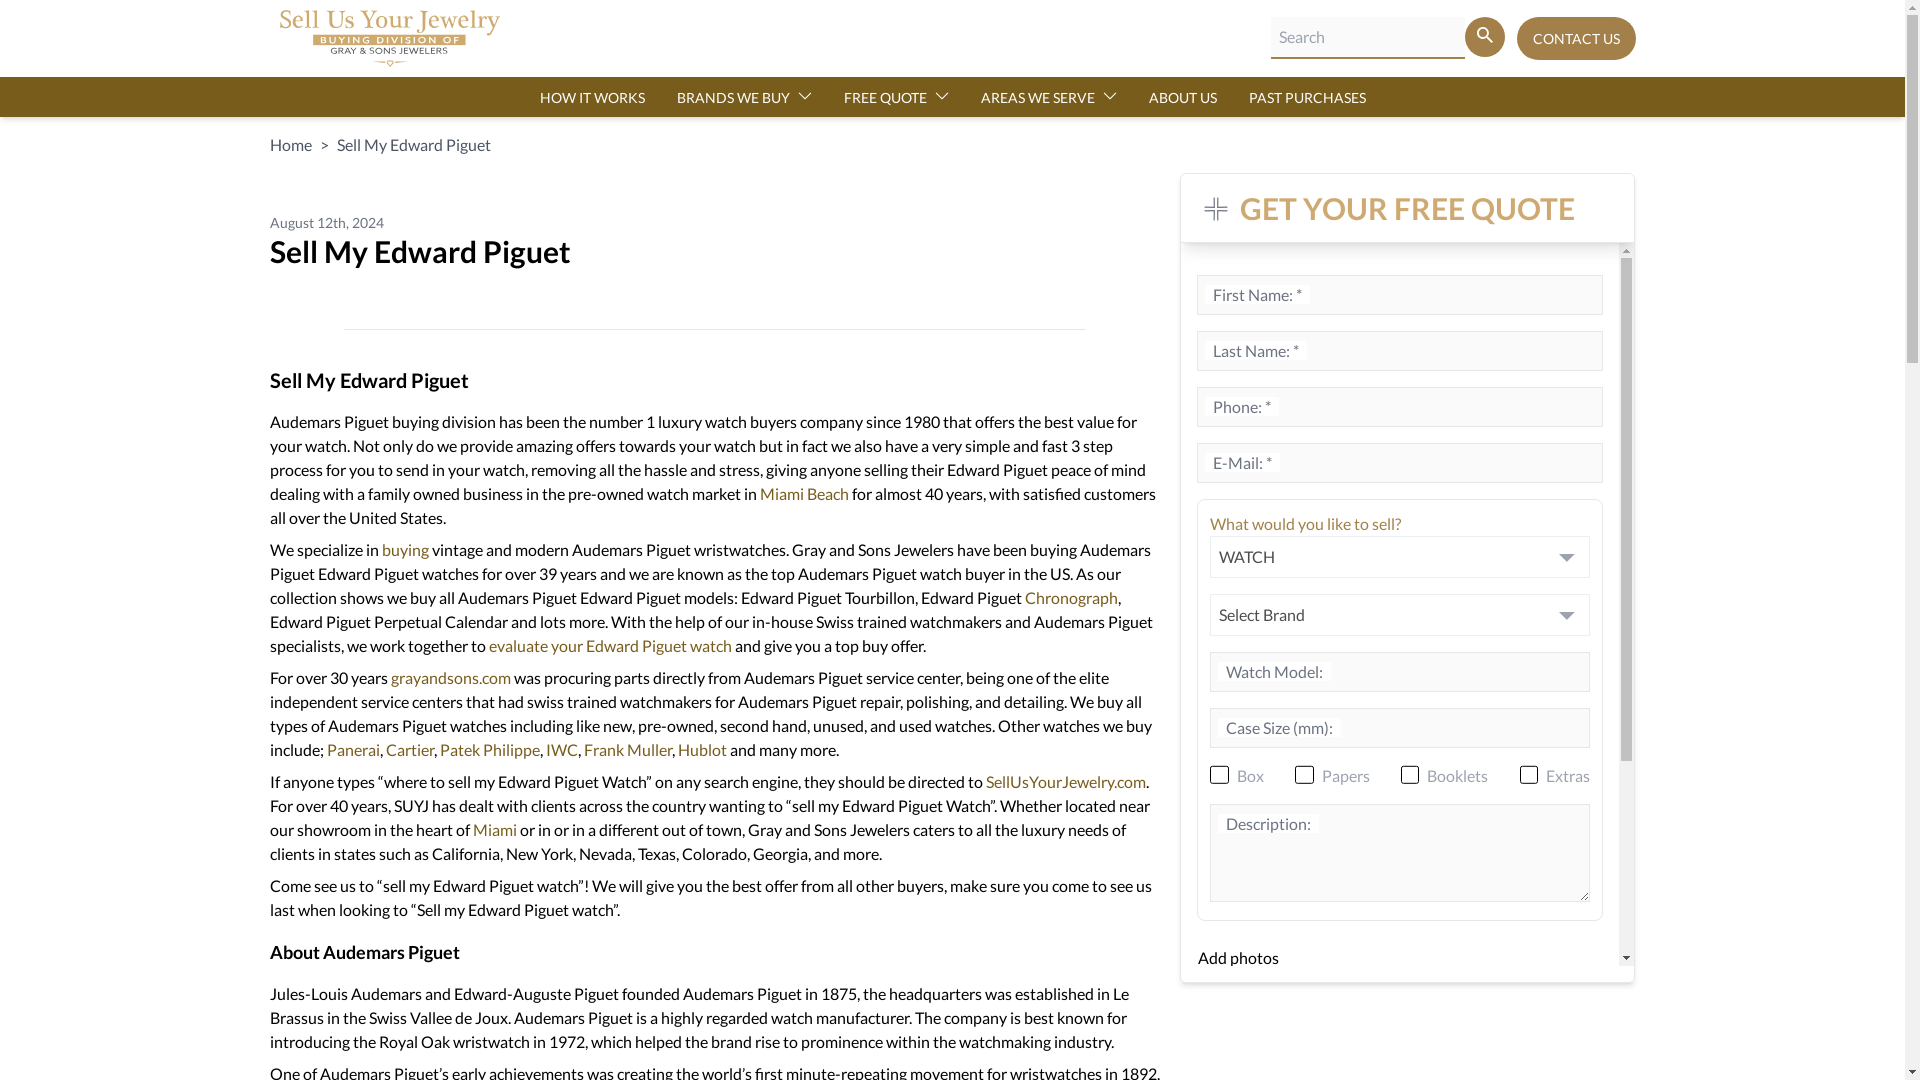  Describe the element at coordinates (407, 550) in the screenshot. I see `buying` at that location.